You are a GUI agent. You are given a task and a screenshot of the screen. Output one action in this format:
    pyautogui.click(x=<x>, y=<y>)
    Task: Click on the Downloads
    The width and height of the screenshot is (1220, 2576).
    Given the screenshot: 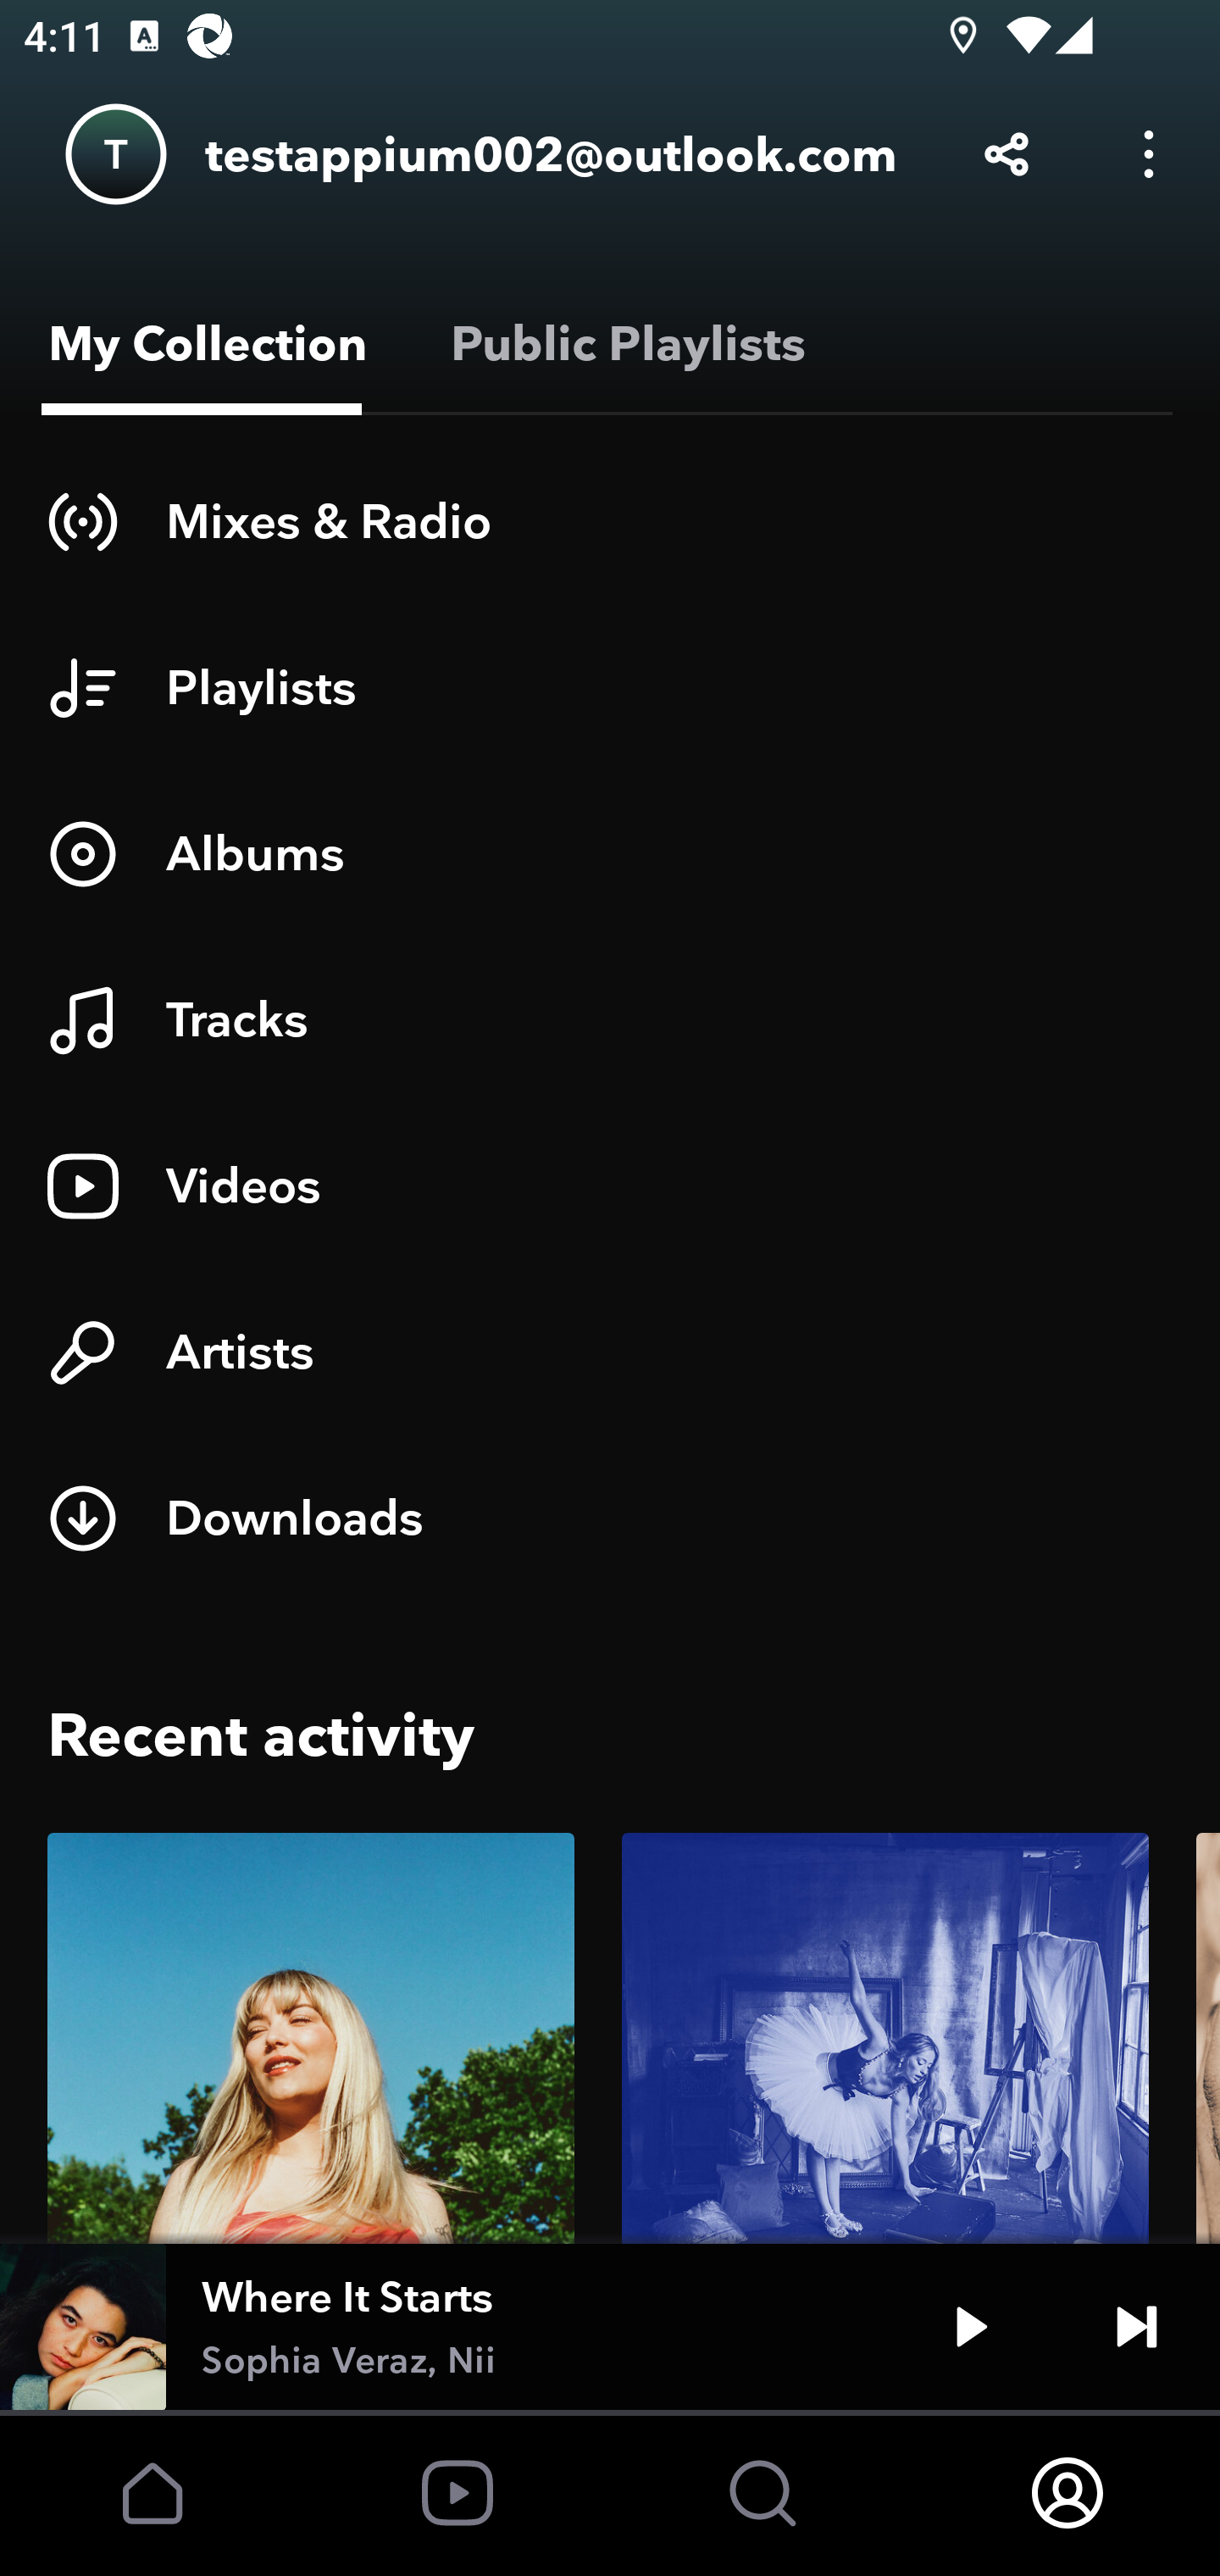 What is the action you would take?
    pyautogui.click(x=610, y=1518)
    